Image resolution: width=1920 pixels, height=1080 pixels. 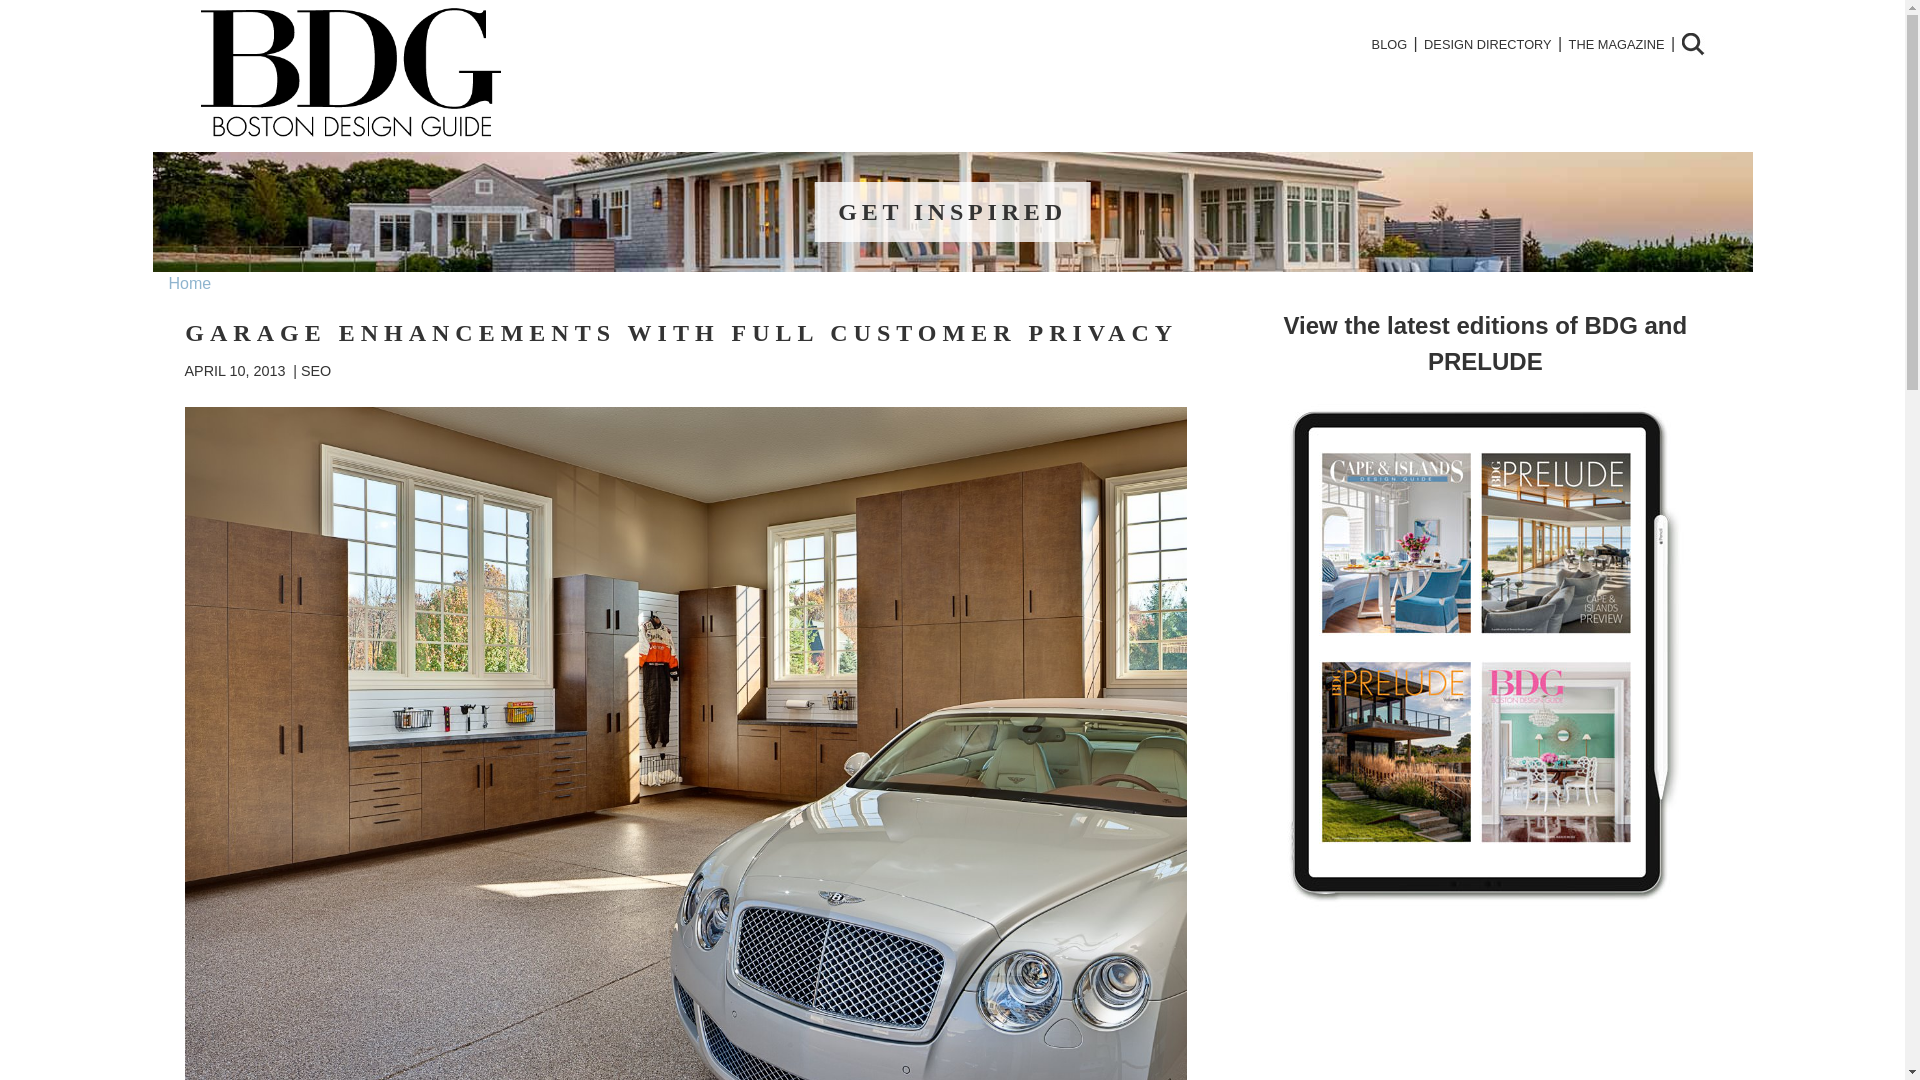 What do you see at coordinates (1389, 44) in the screenshot?
I see `BLOG` at bounding box center [1389, 44].